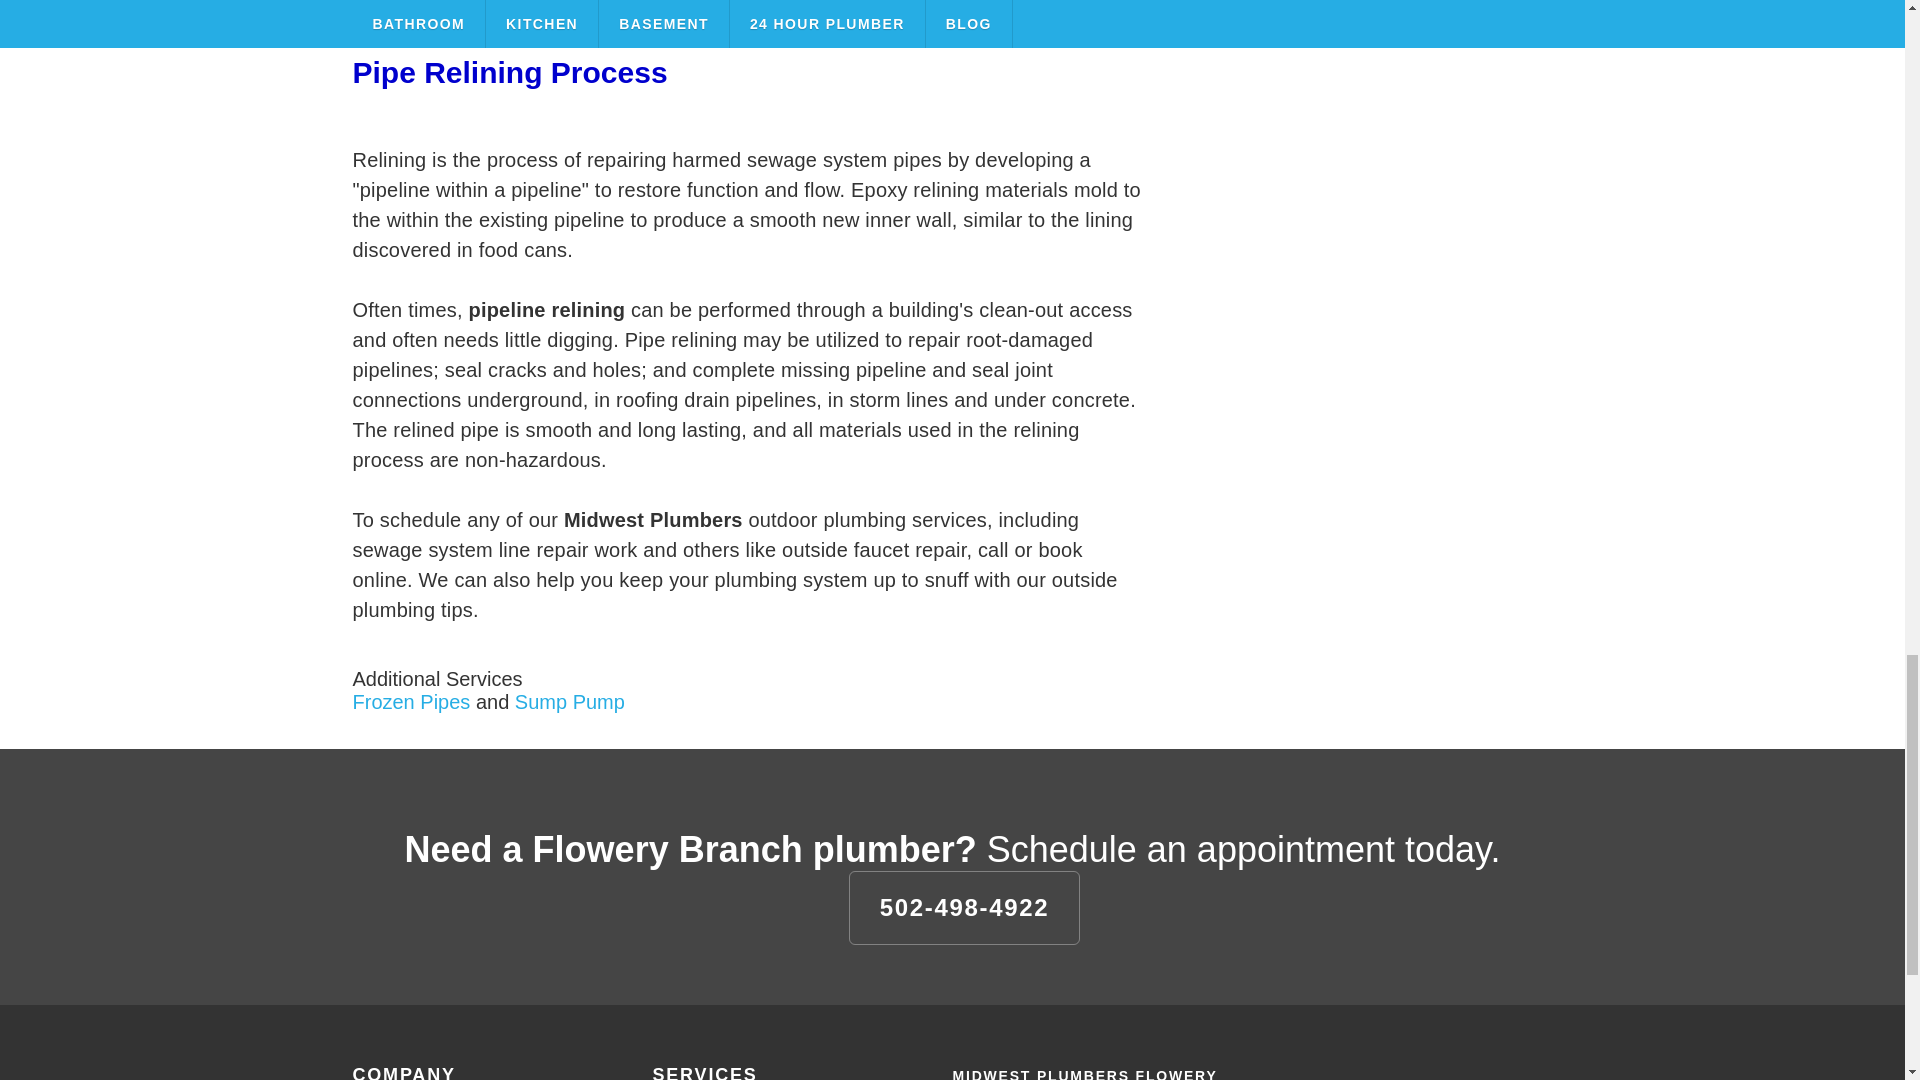 The height and width of the screenshot is (1080, 1920). I want to click on 502-498-4922, so click(964, 906).